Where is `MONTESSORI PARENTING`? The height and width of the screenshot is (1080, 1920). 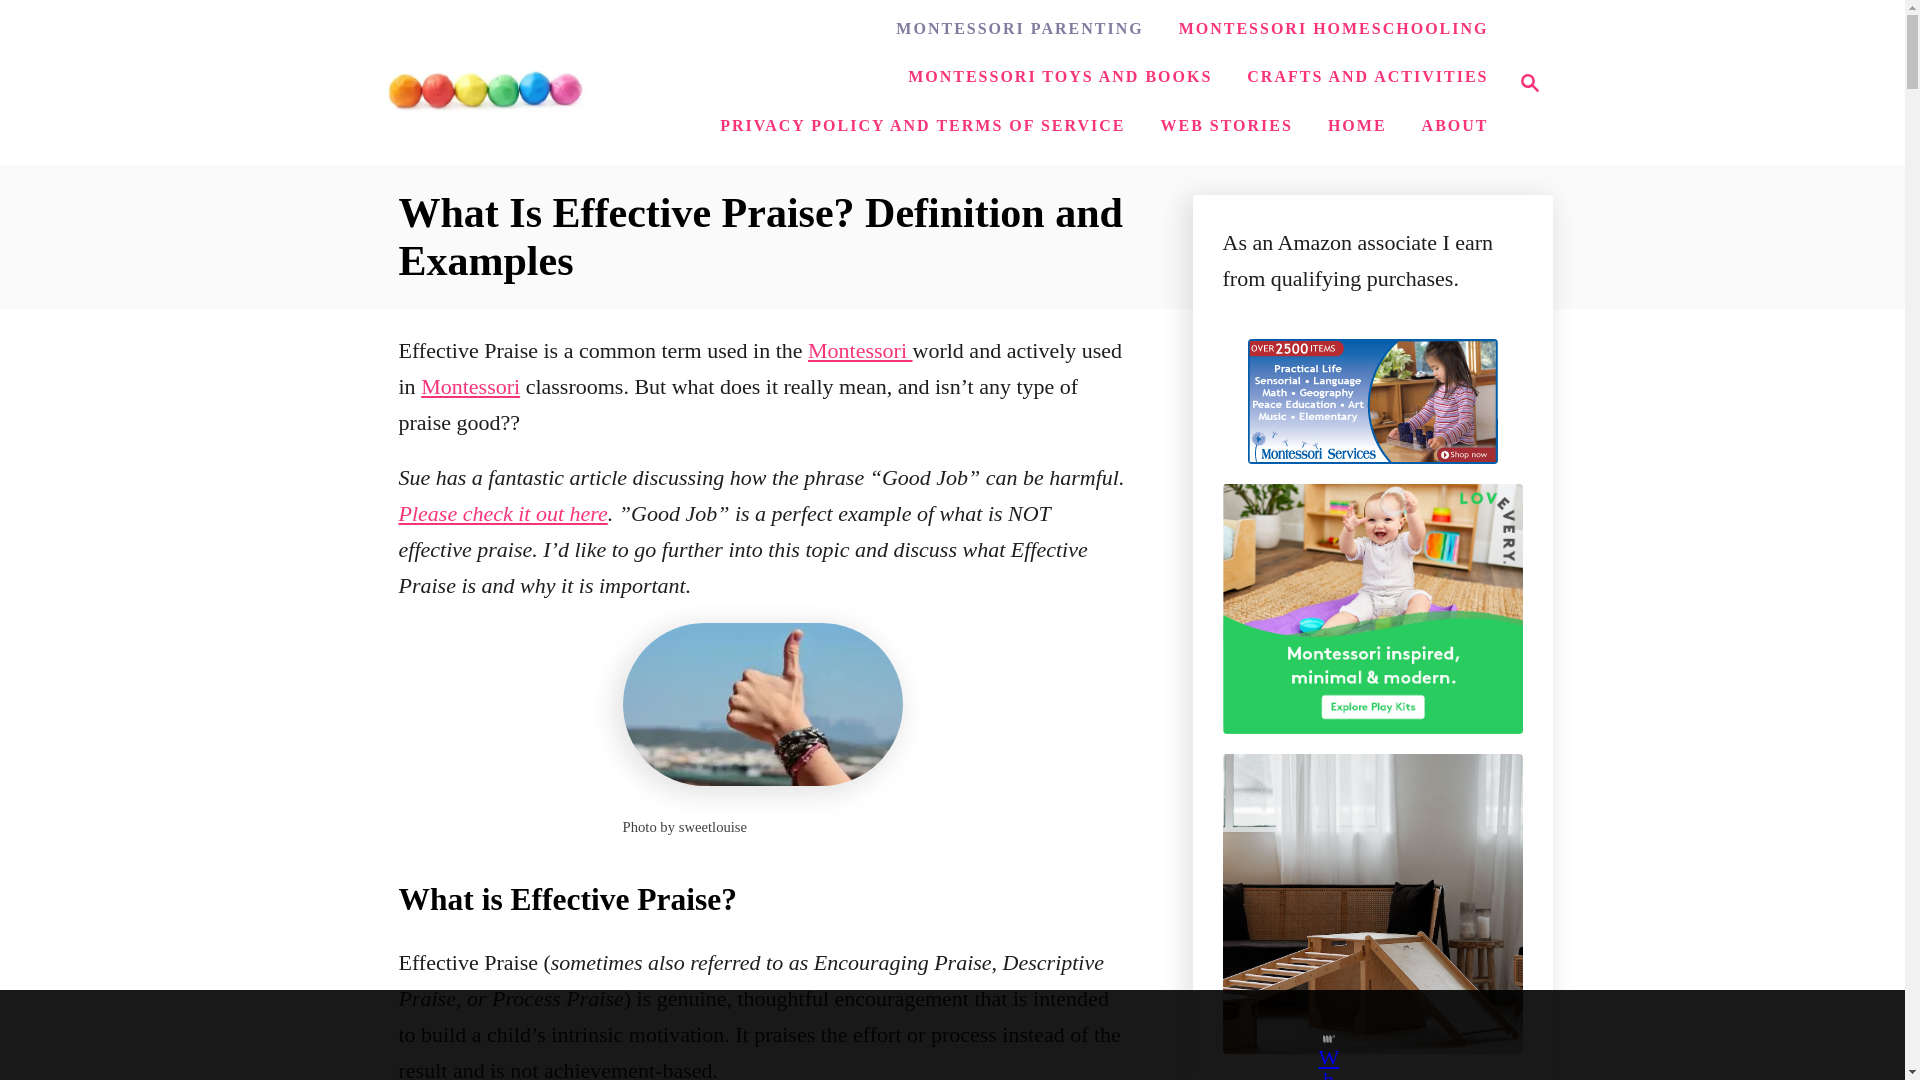
MONTESSORI PARENTING is located at coordinates (502, 513).